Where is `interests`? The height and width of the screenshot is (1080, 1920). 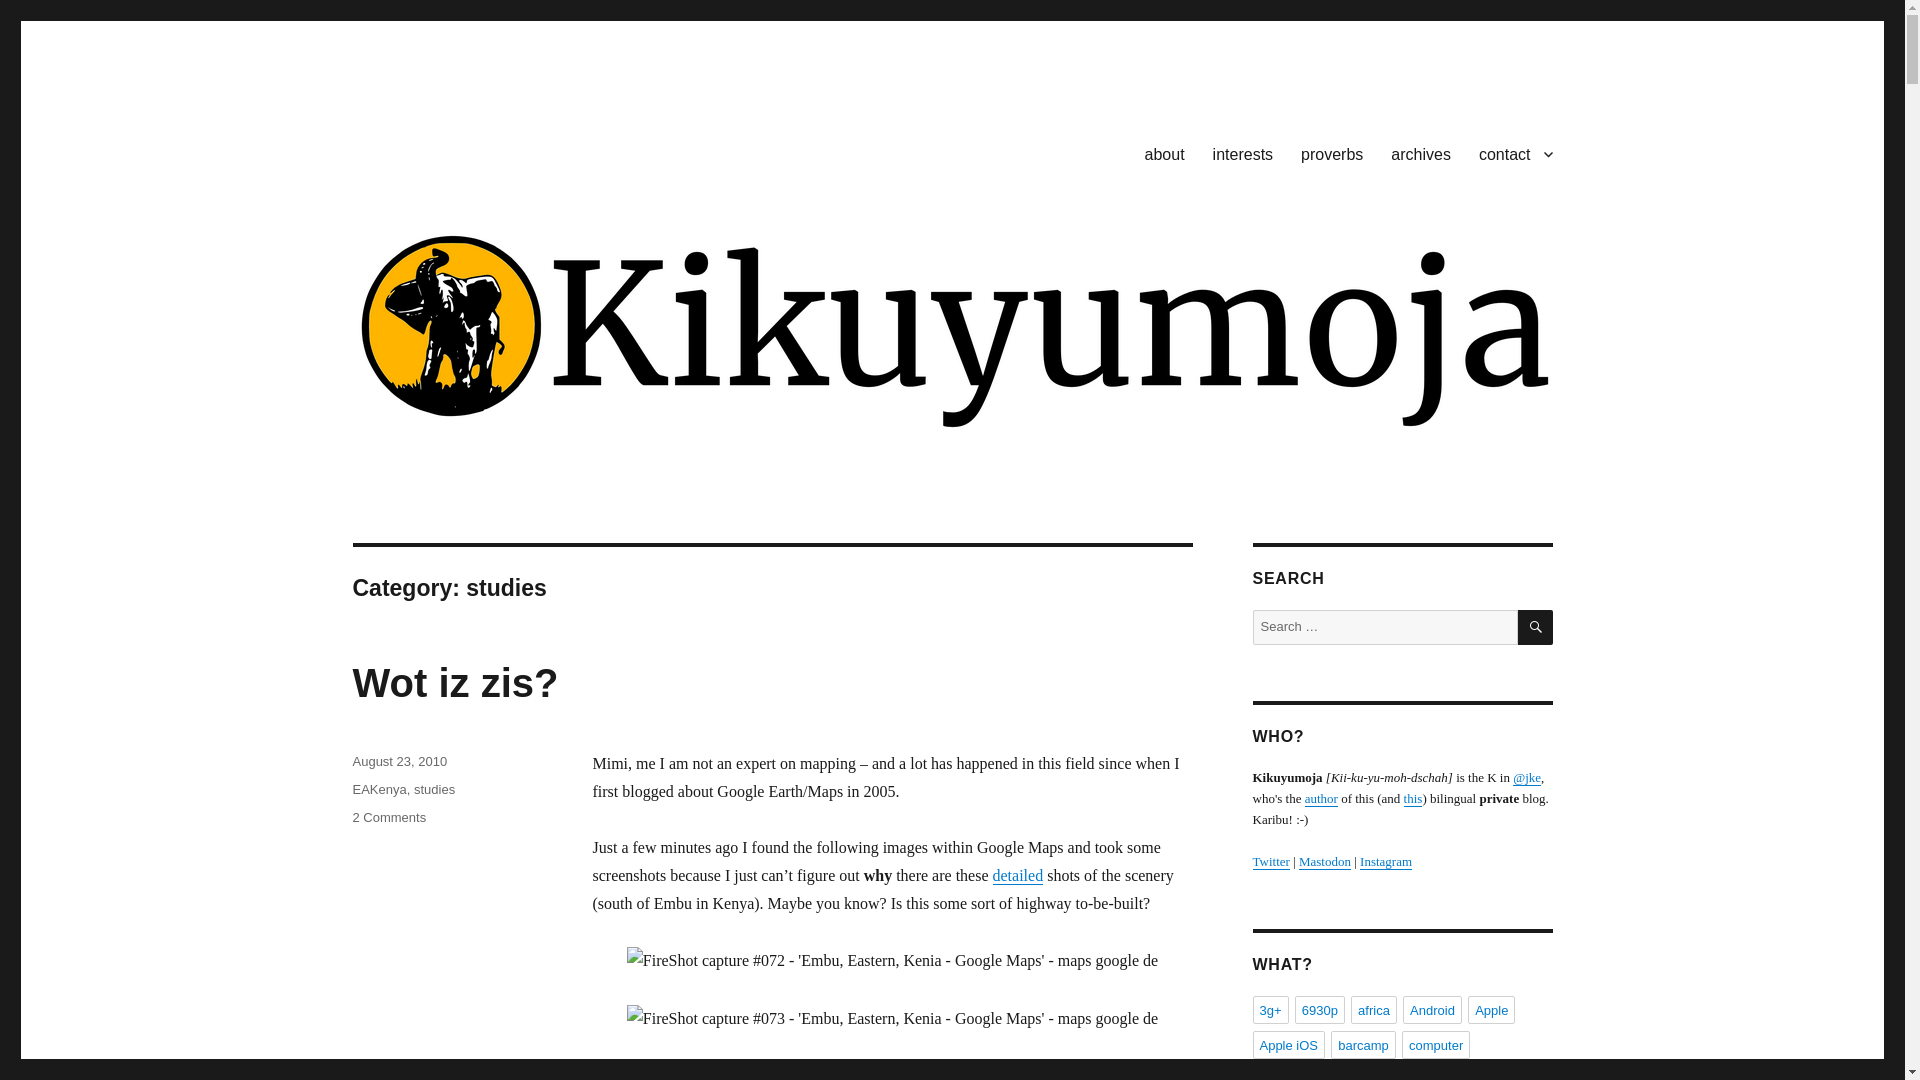 interests is located at coordinates (1331, 153).